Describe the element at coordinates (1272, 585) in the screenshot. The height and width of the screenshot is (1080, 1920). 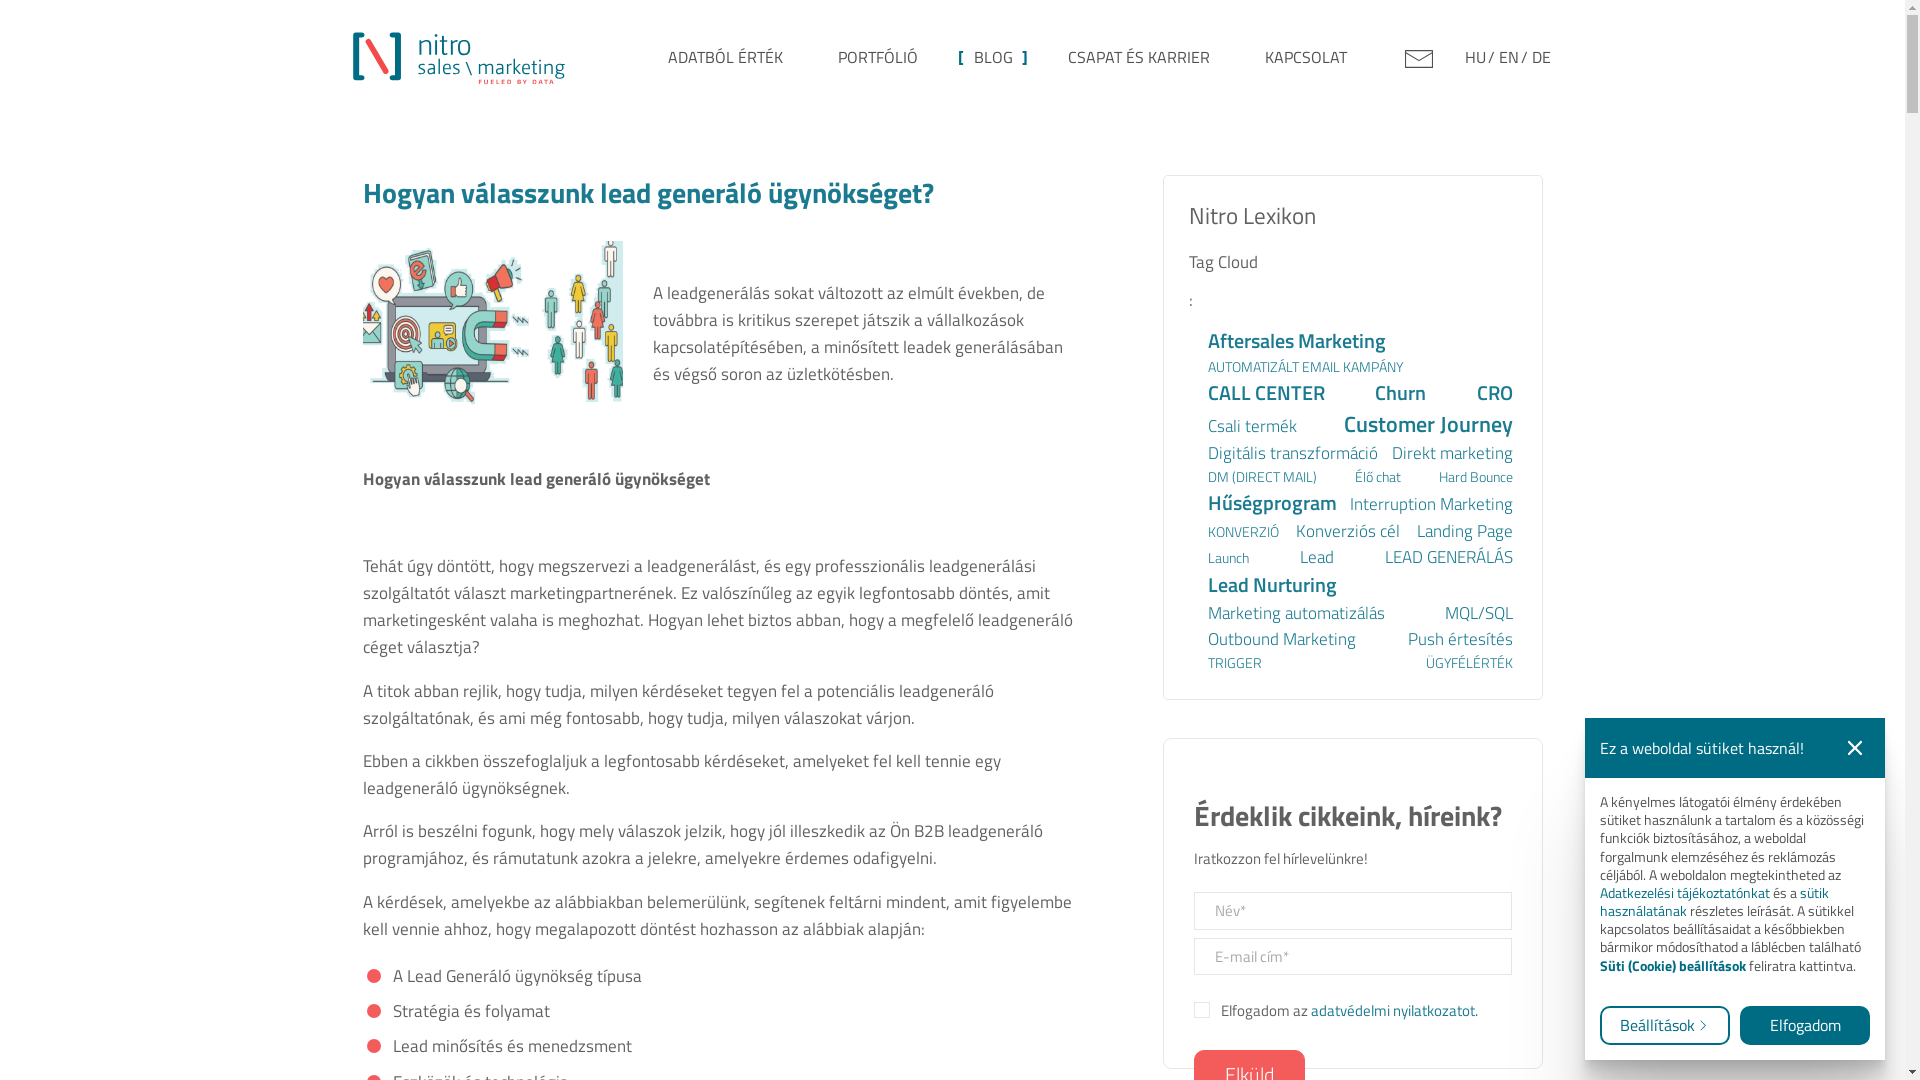
I see `Lead Nurturing` at that location.